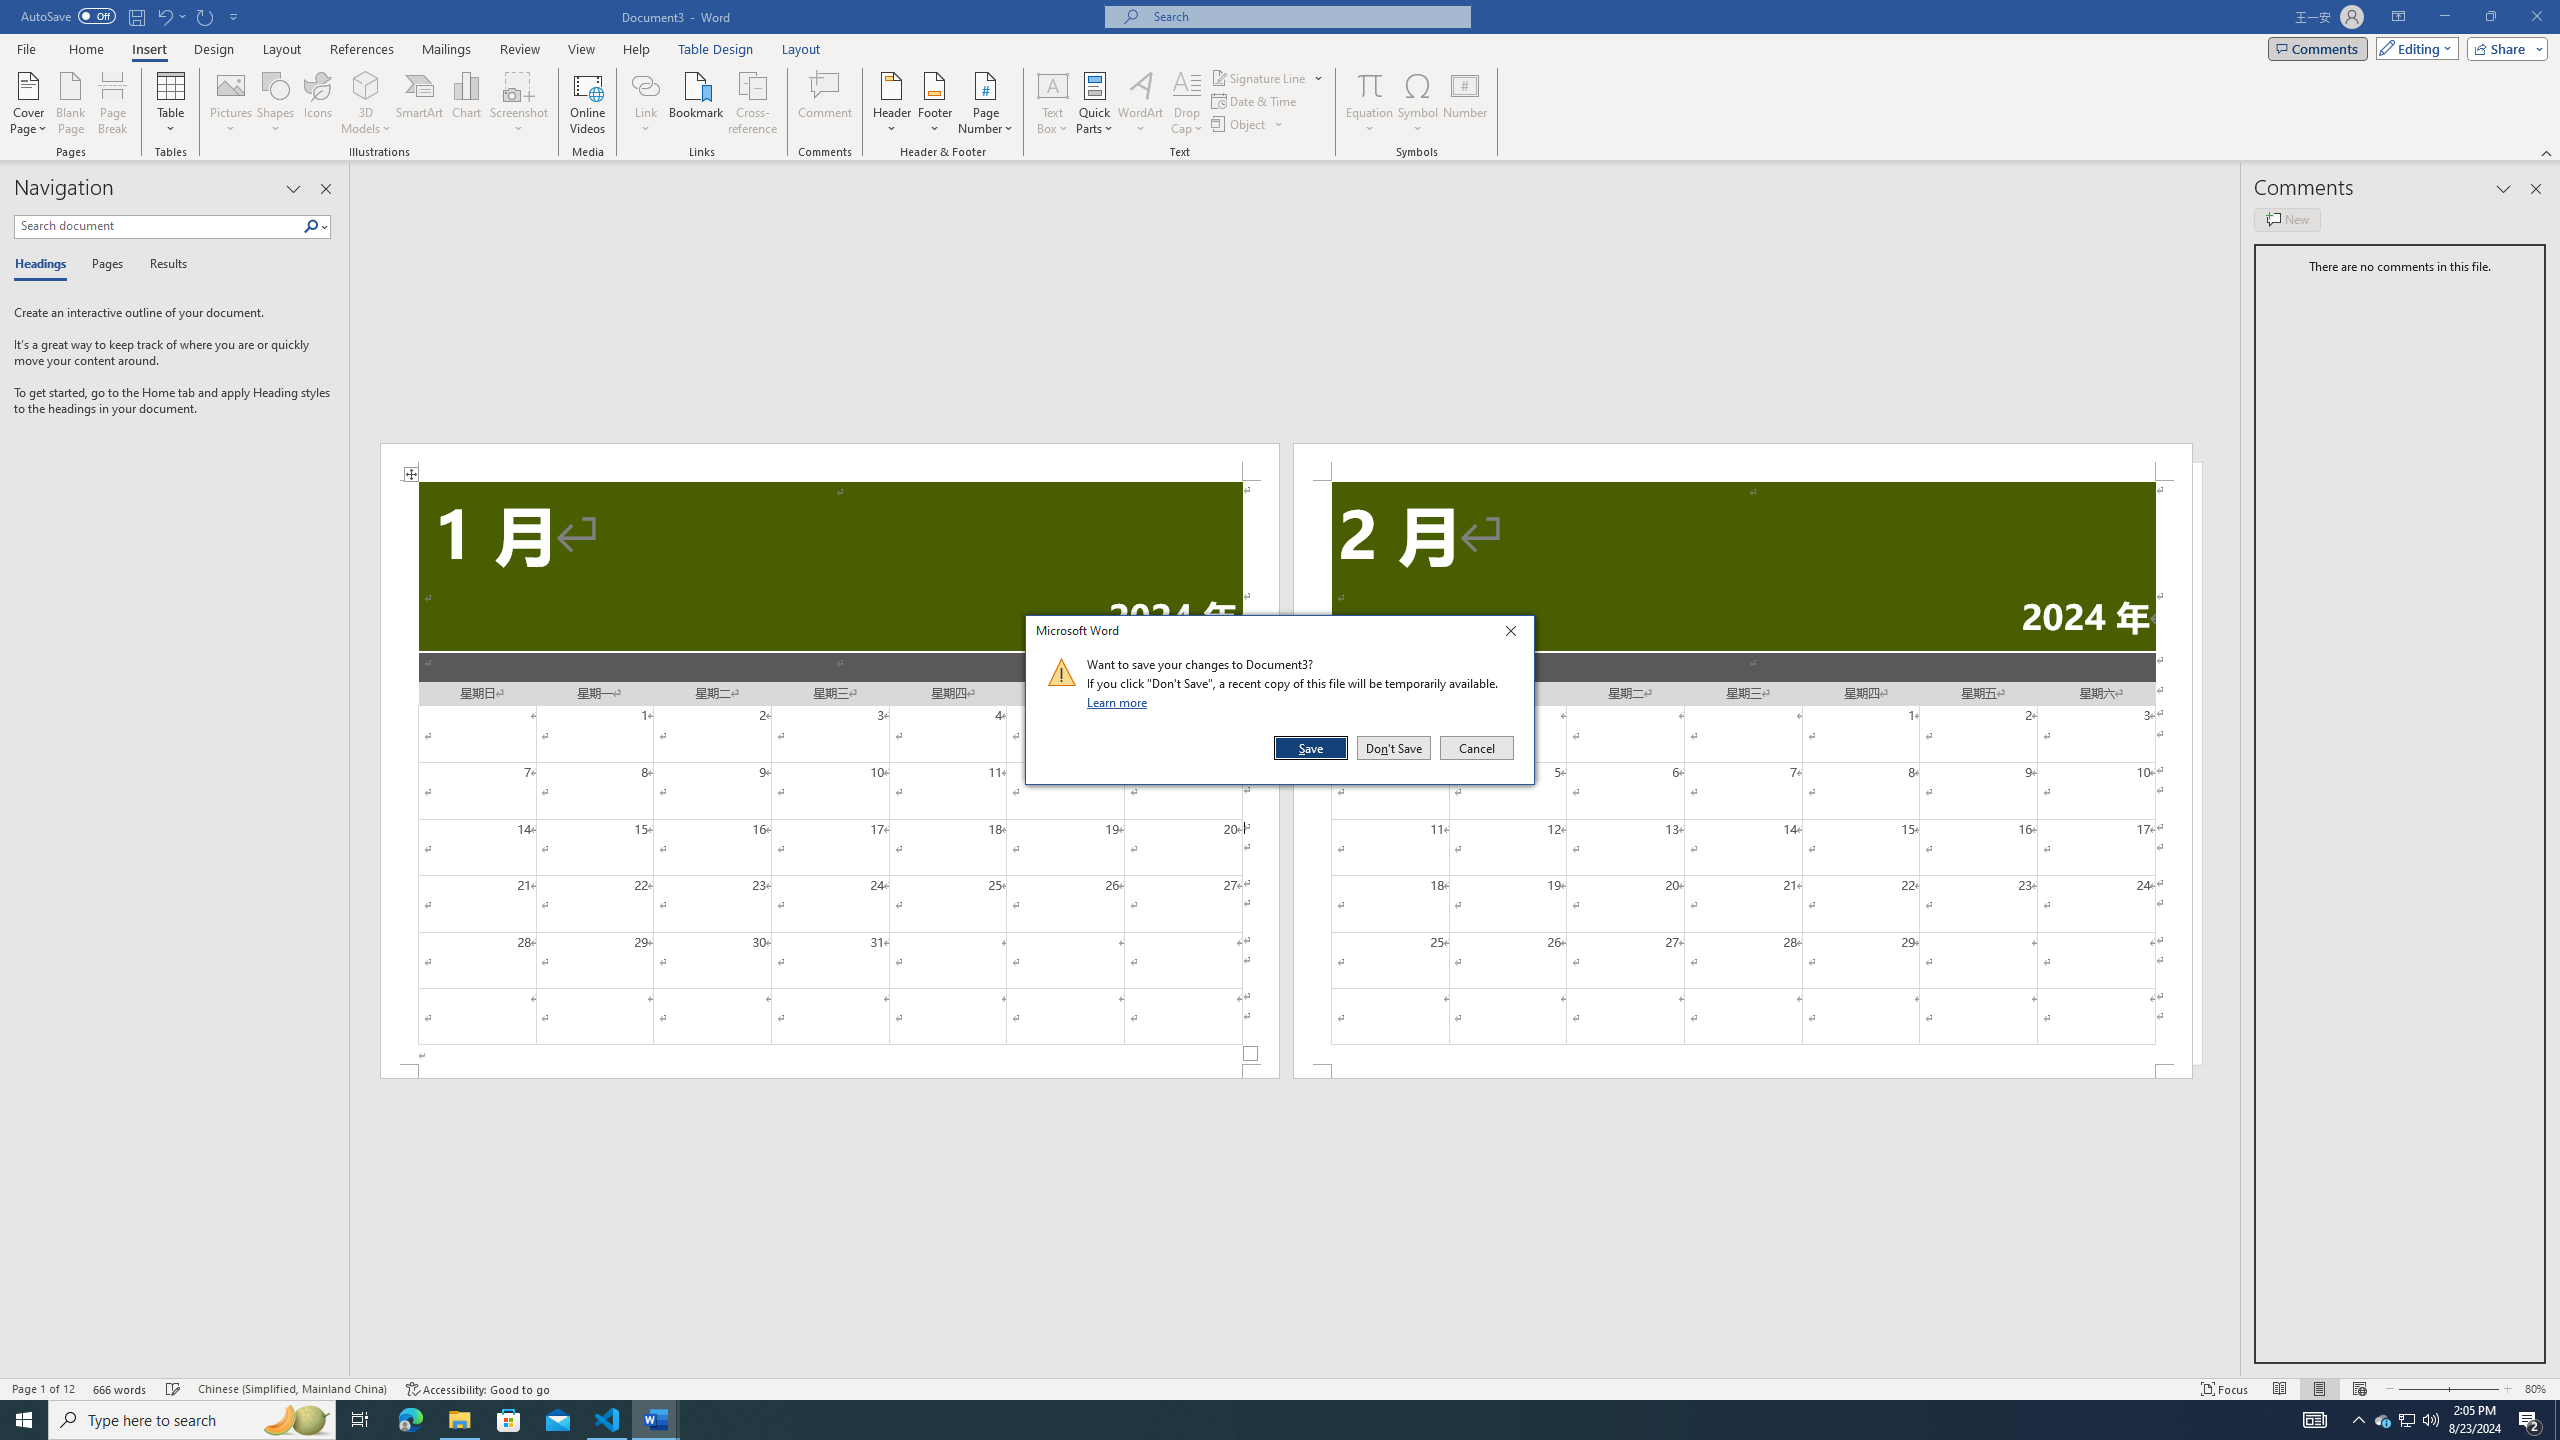 The image size is (2560, 1440). What do you see at coordinates (2418, 1389) in the screenshot?
I see `Date & Time...` at bounding box center [2418, 1389].